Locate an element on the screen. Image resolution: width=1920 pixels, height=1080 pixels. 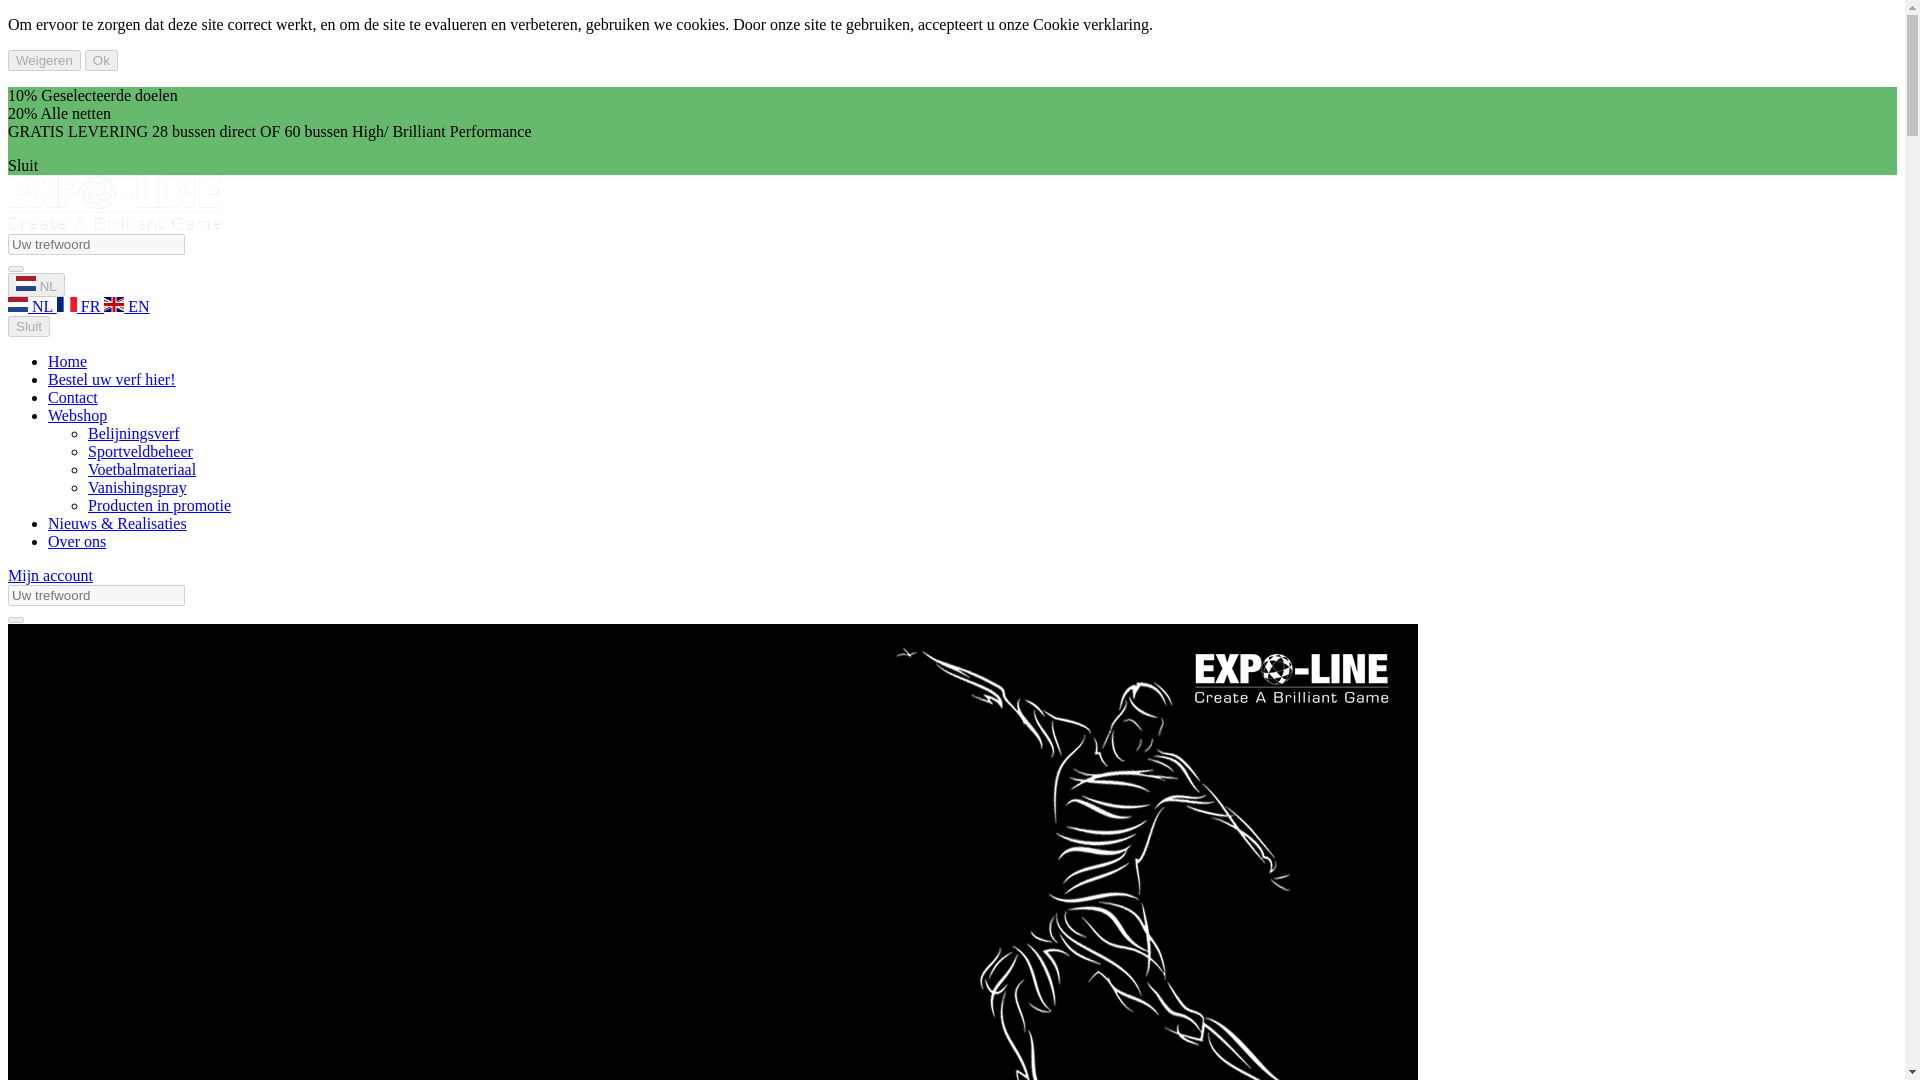
Sluit is located at coordinates (22, 164).